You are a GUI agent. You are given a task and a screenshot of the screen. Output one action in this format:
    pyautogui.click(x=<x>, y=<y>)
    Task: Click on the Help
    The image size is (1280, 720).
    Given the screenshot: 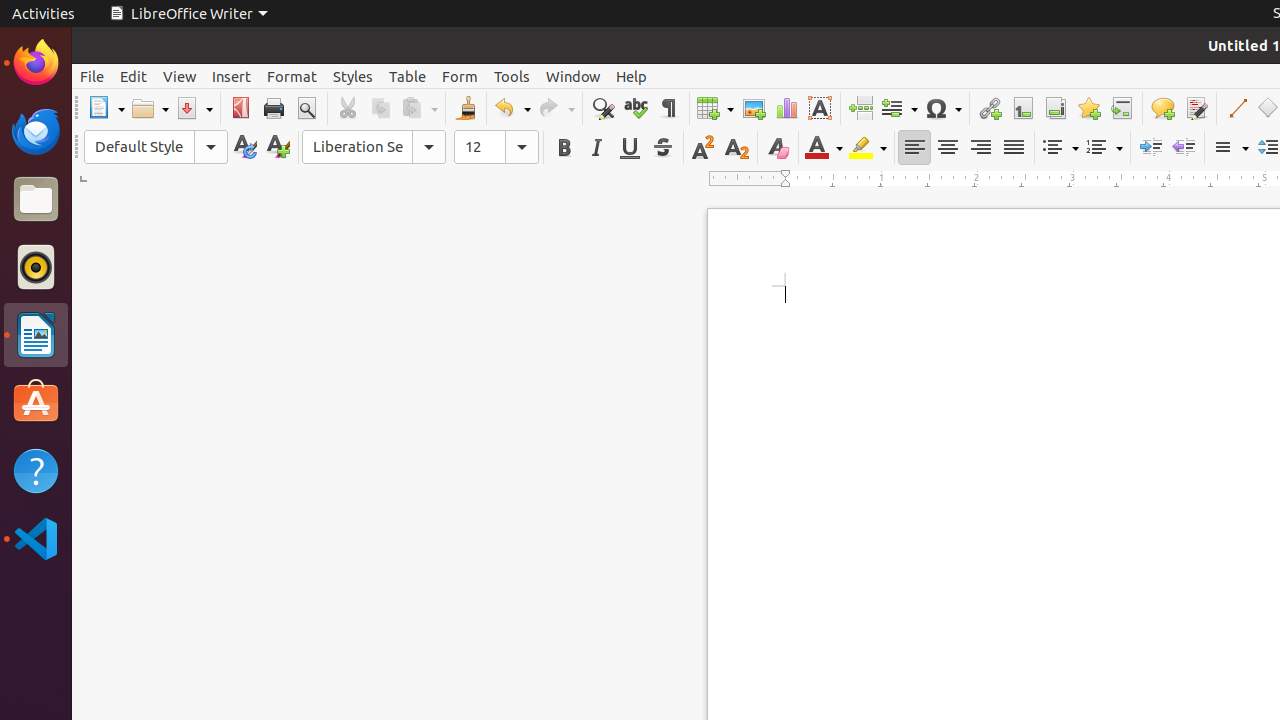 What is the action you would take?
    pyautogui.click(x=36, y=470)
    